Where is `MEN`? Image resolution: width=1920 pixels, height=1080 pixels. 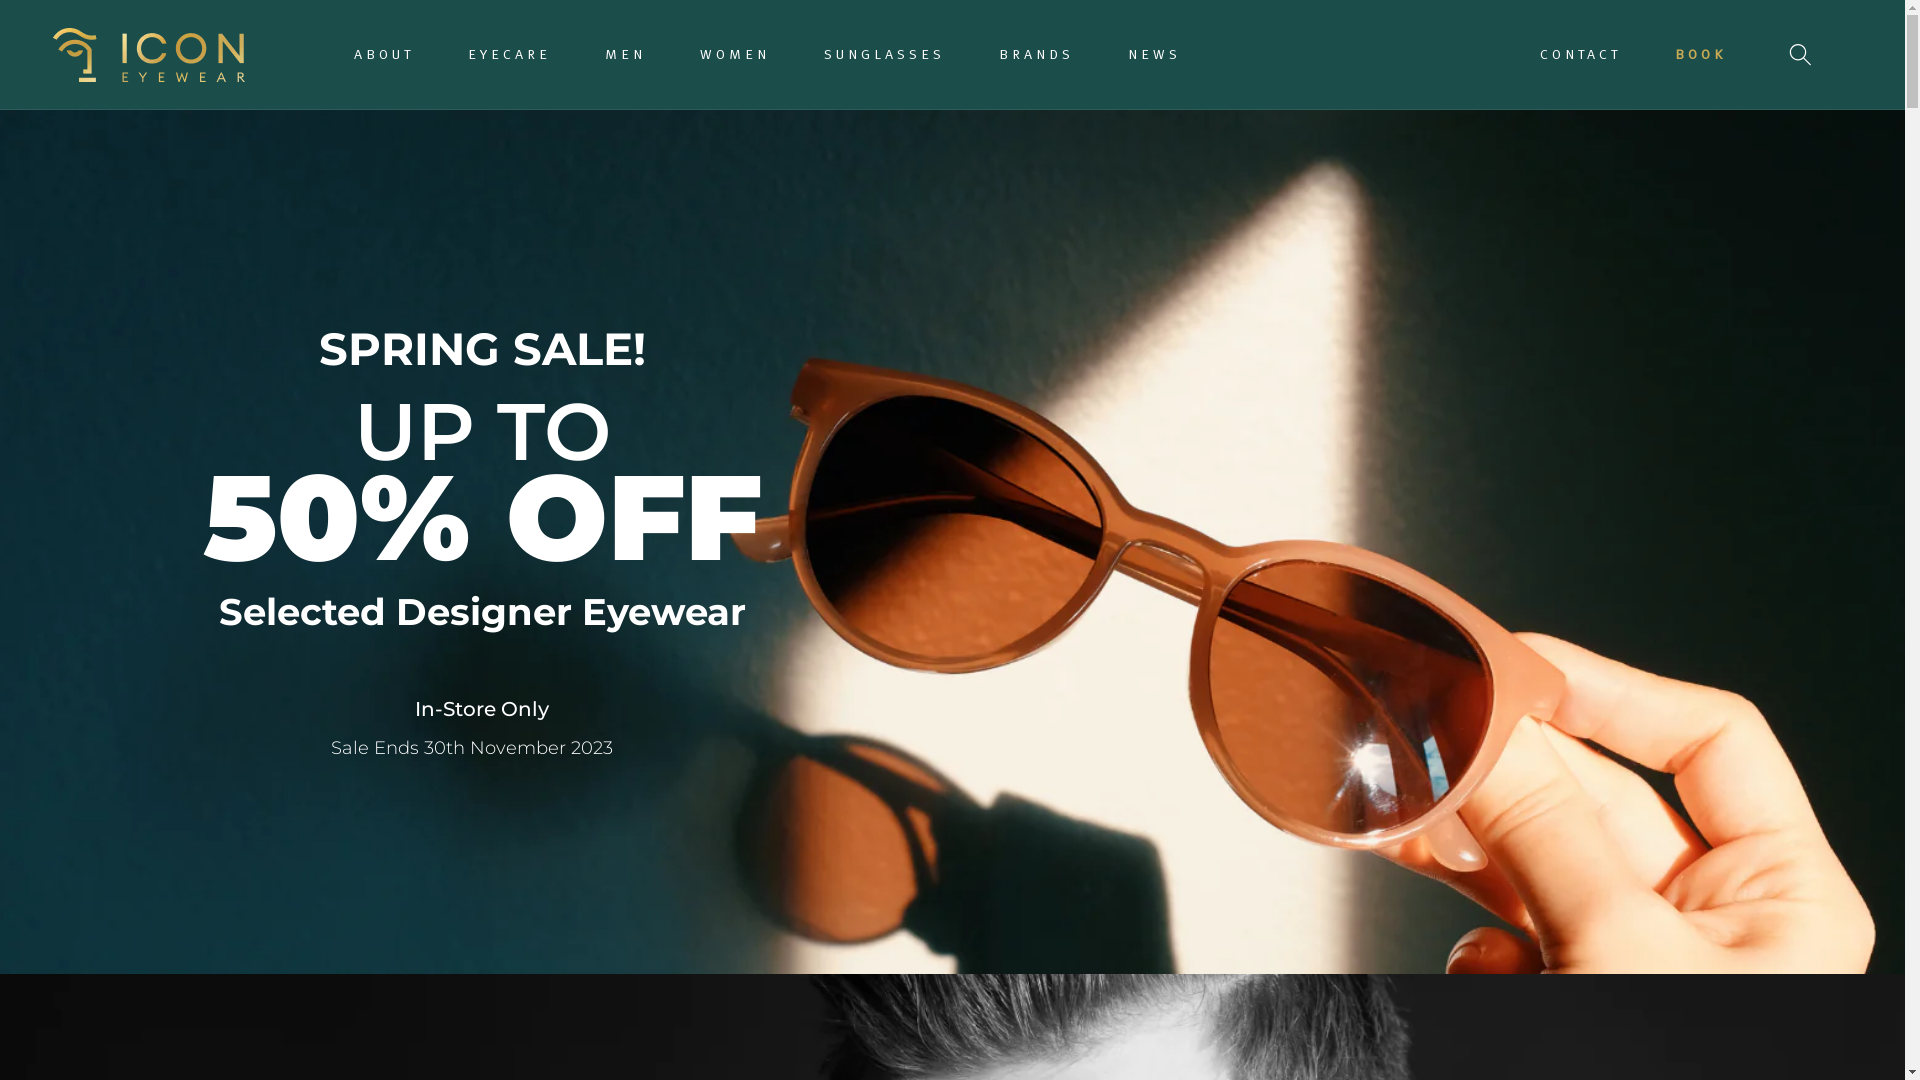 MEN is located at coordinates (626, 54).